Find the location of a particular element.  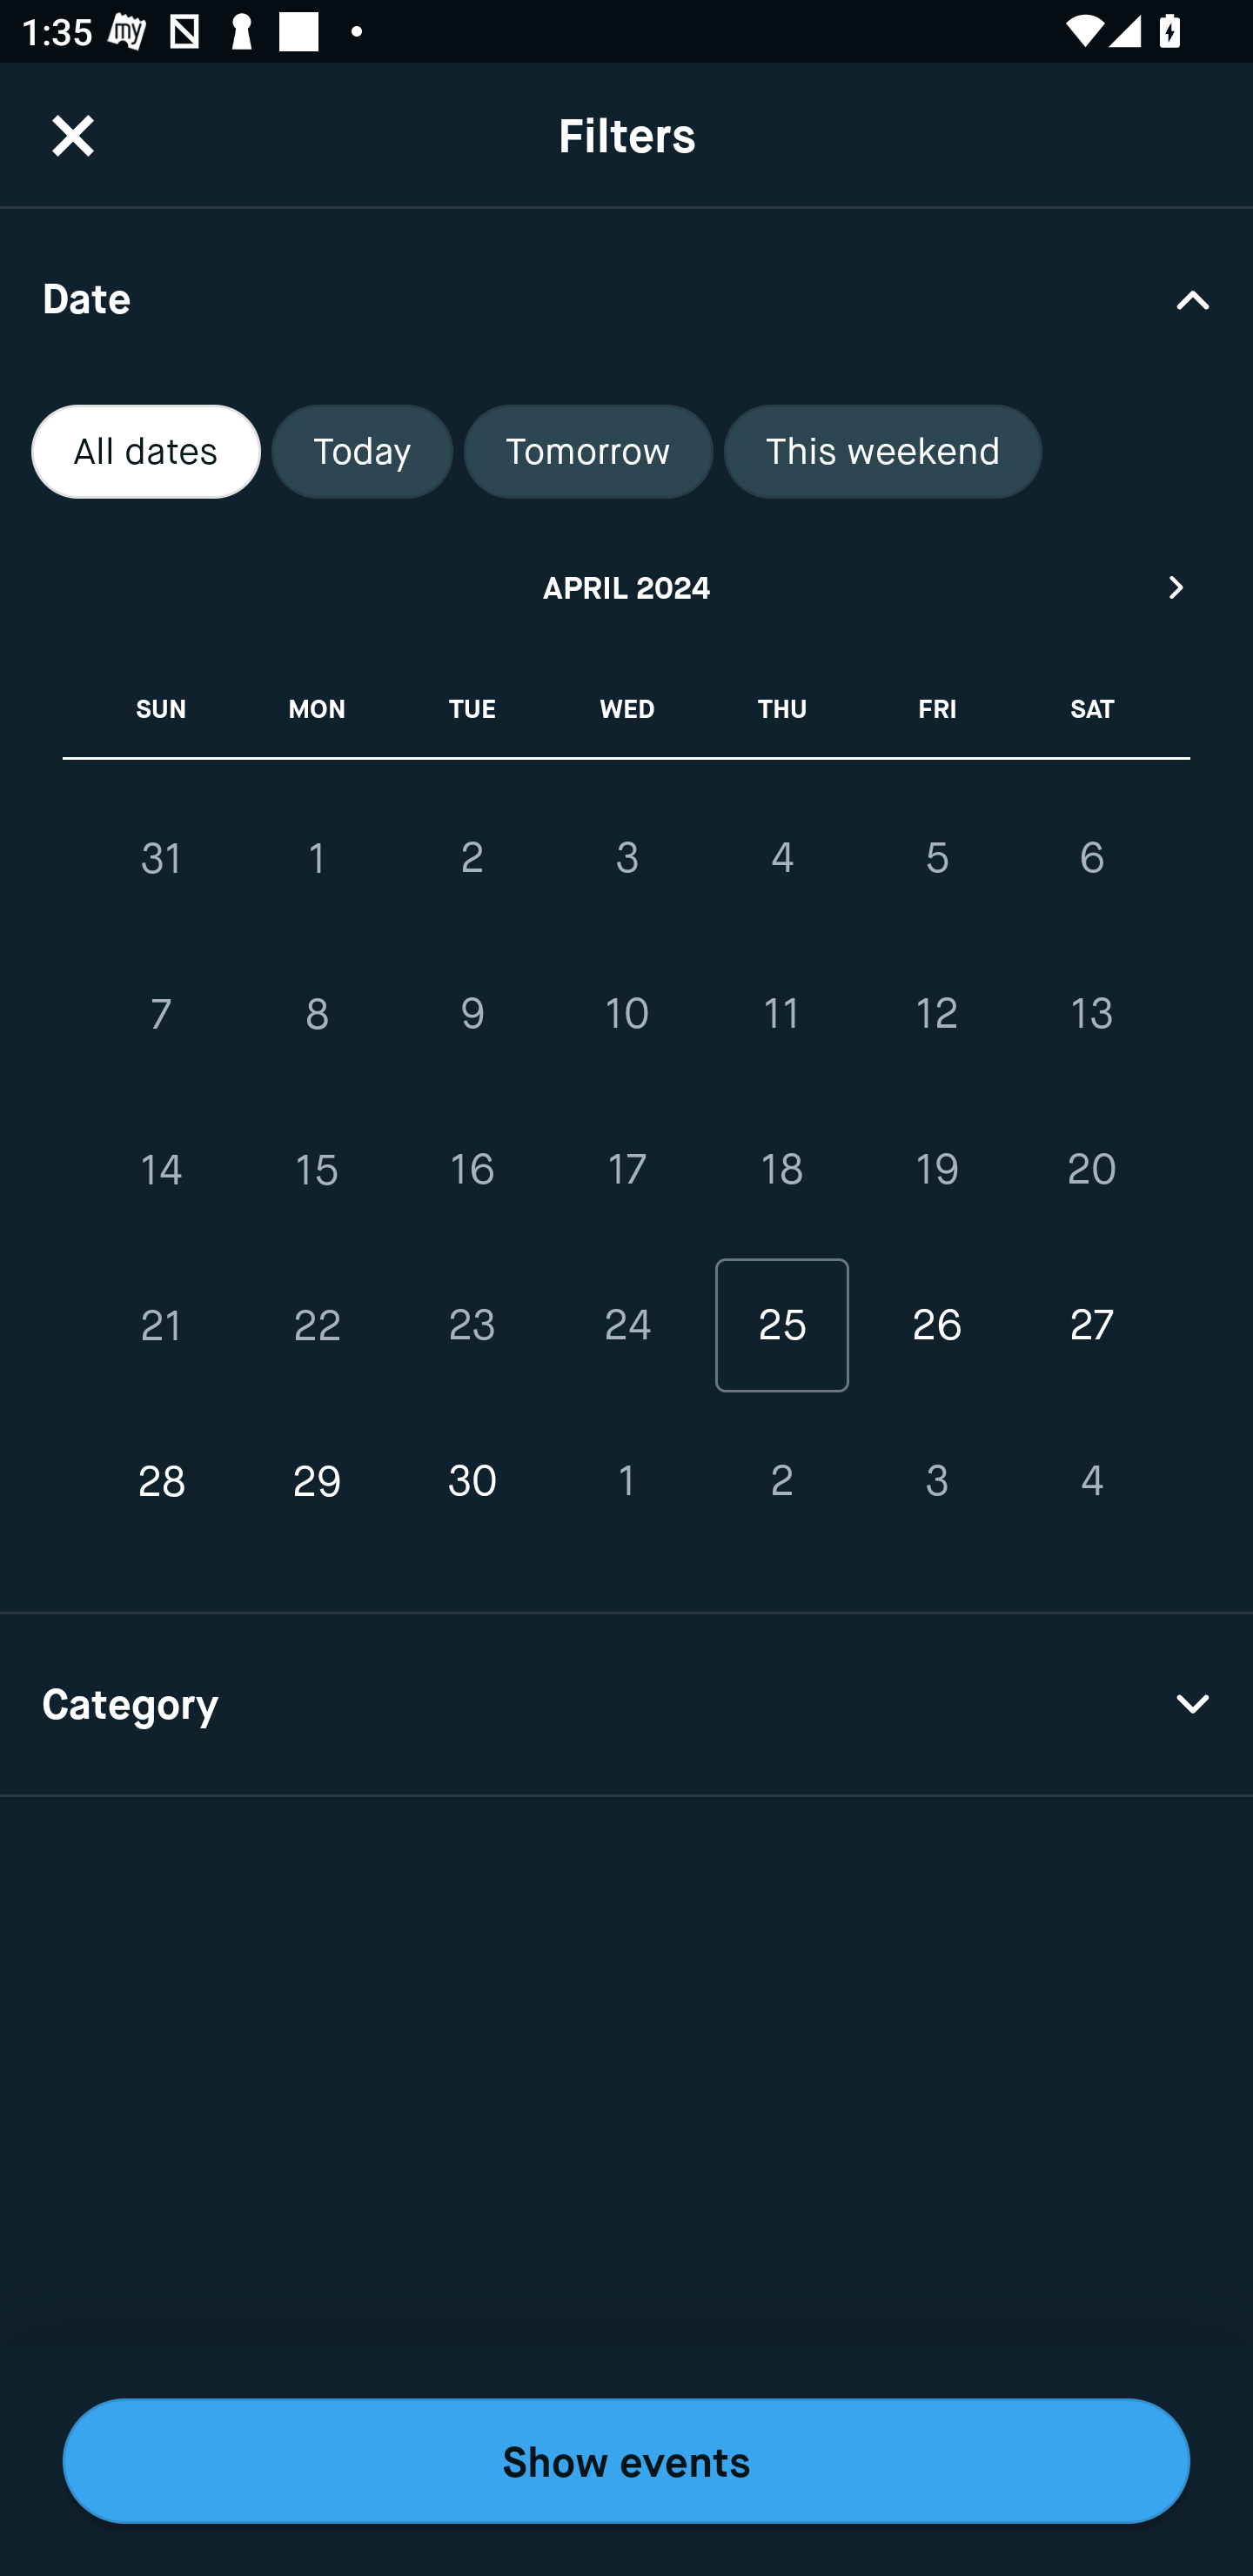

5 is located at coordinates (936, 857).